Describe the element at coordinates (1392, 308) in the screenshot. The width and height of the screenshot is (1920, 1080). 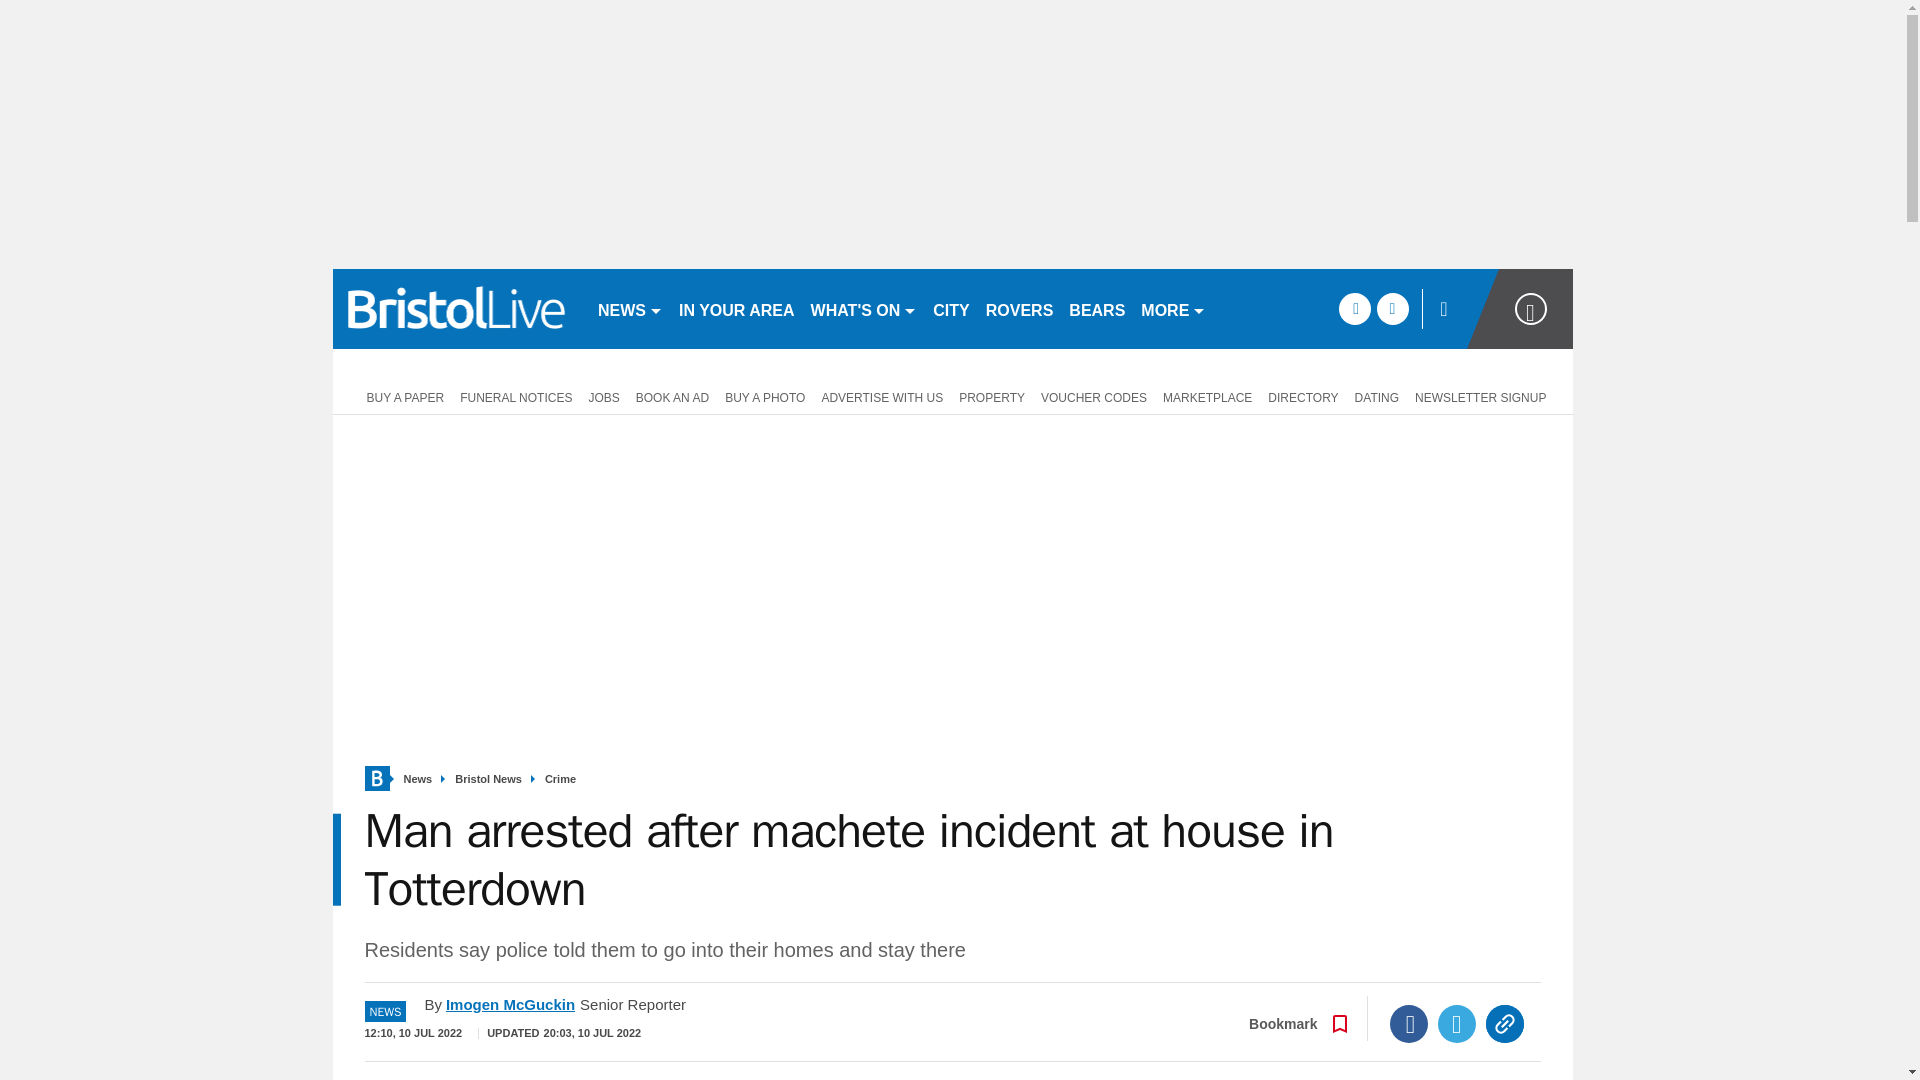
I see `twitter` at that location.